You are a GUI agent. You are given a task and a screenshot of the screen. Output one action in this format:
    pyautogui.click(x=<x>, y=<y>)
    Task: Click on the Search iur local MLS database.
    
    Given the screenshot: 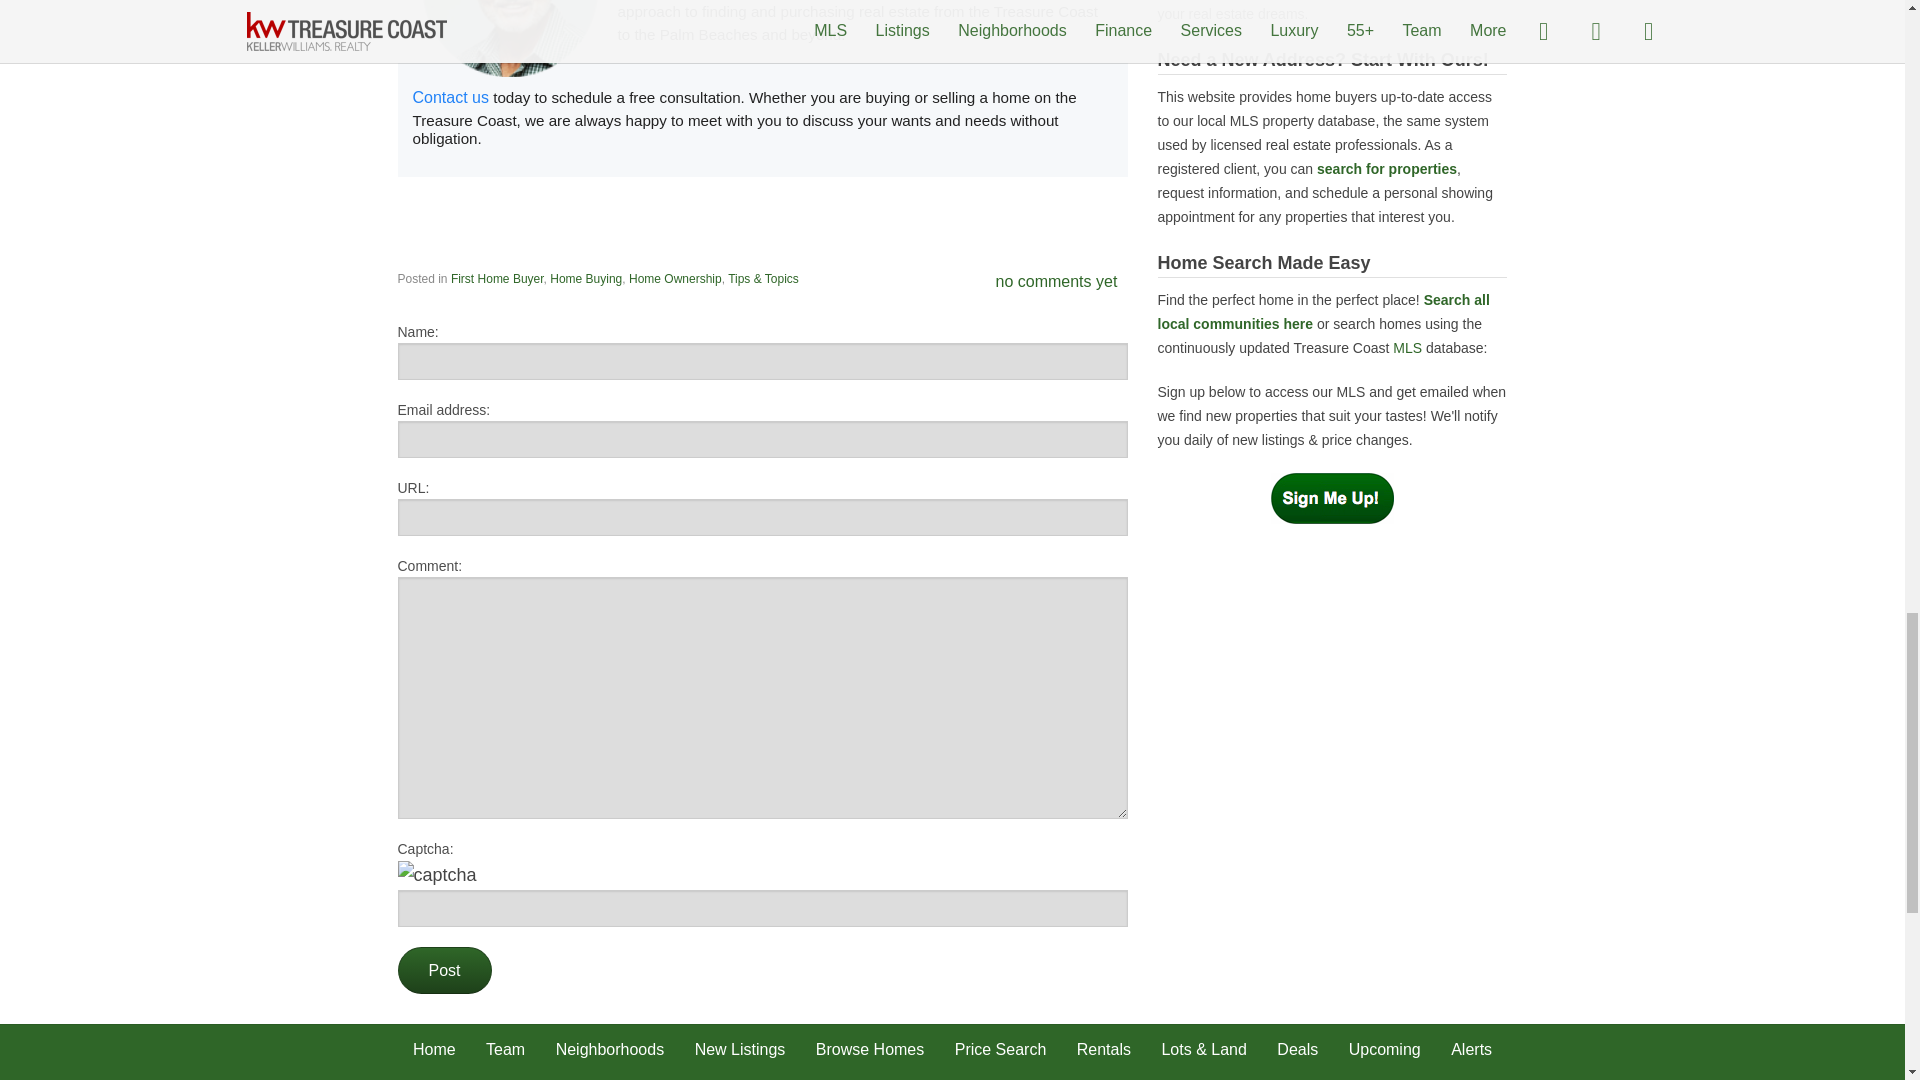 What is the action you would take?
    pyautogui.click(x=1408, y=348)
    